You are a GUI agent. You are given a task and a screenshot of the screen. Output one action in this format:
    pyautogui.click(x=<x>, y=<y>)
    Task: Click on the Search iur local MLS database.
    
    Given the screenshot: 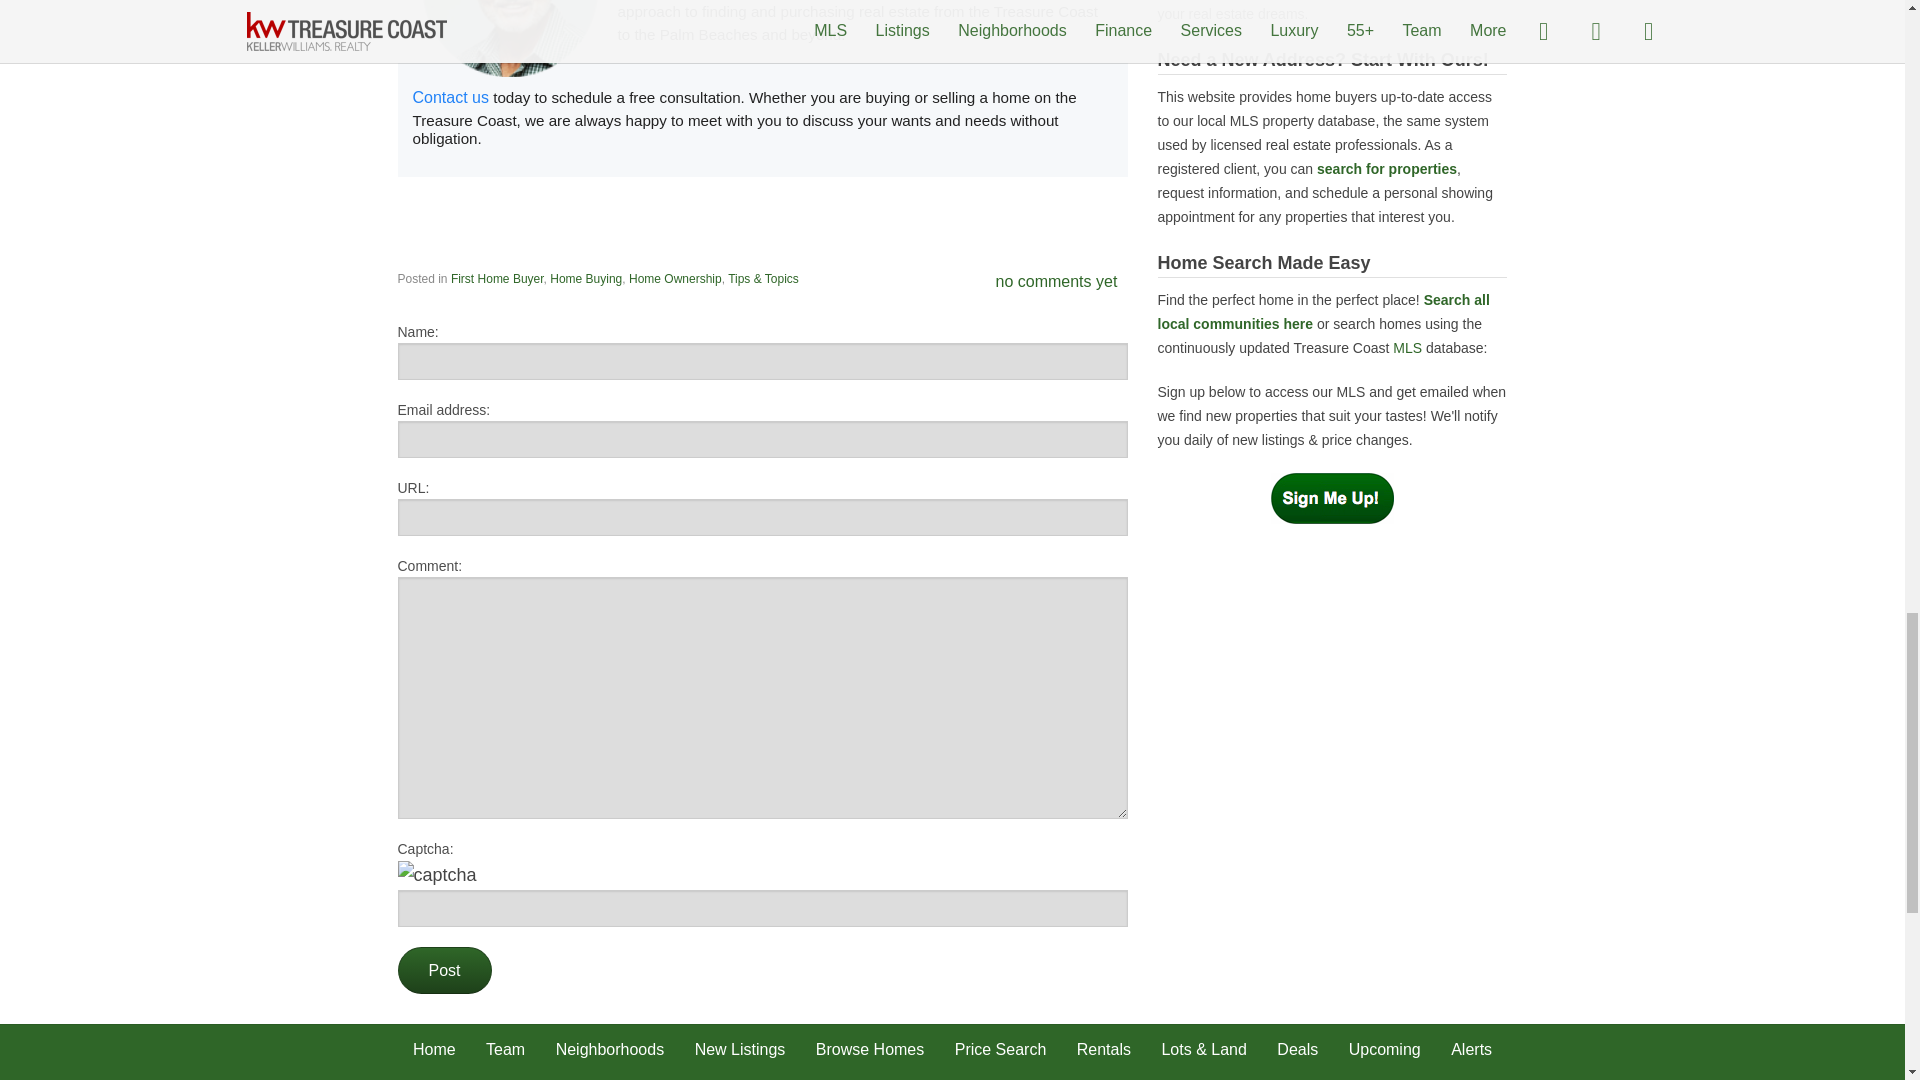 What is the action you would take?
    pyautogui.click(x=1408, y=348)
    